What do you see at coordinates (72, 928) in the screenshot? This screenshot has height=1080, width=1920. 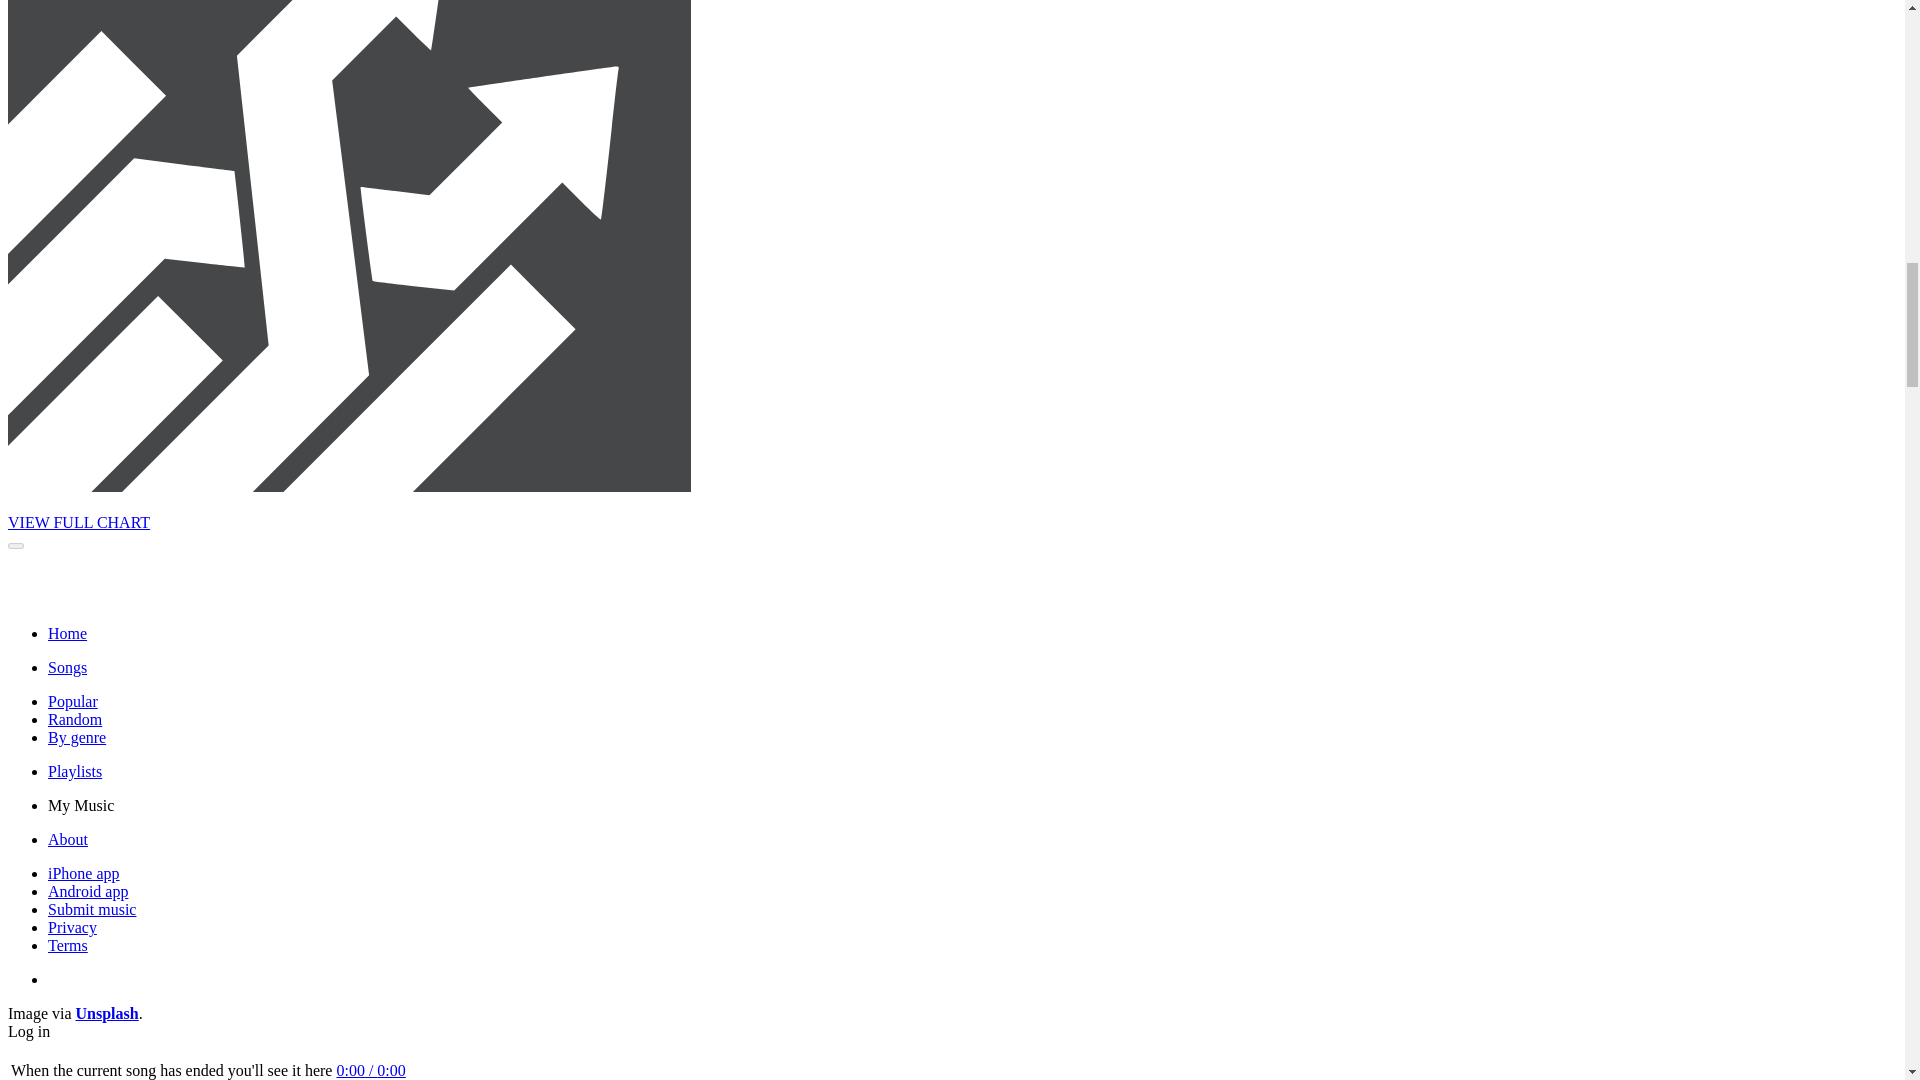 I see `Privacy` at bounding box center [72, 928].